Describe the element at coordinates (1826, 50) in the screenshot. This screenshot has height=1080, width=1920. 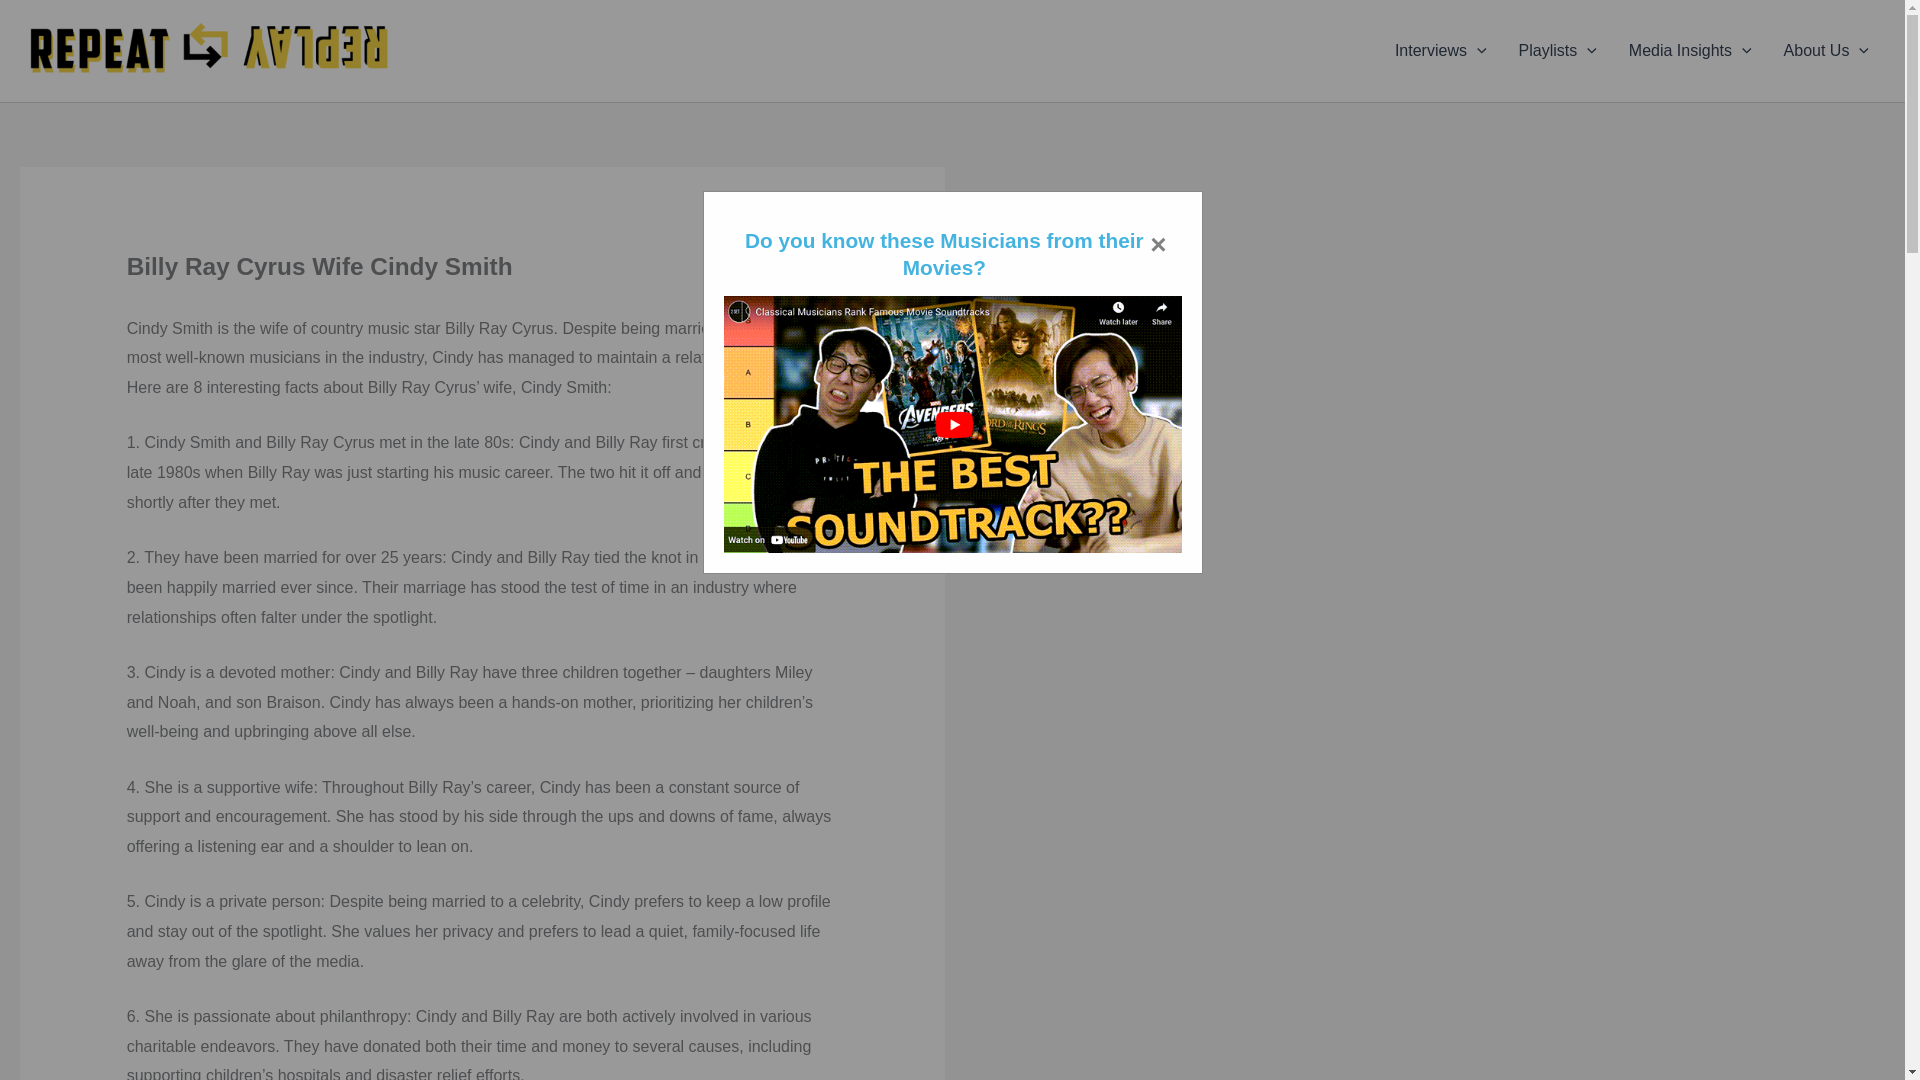
I see `About Us` at that location.